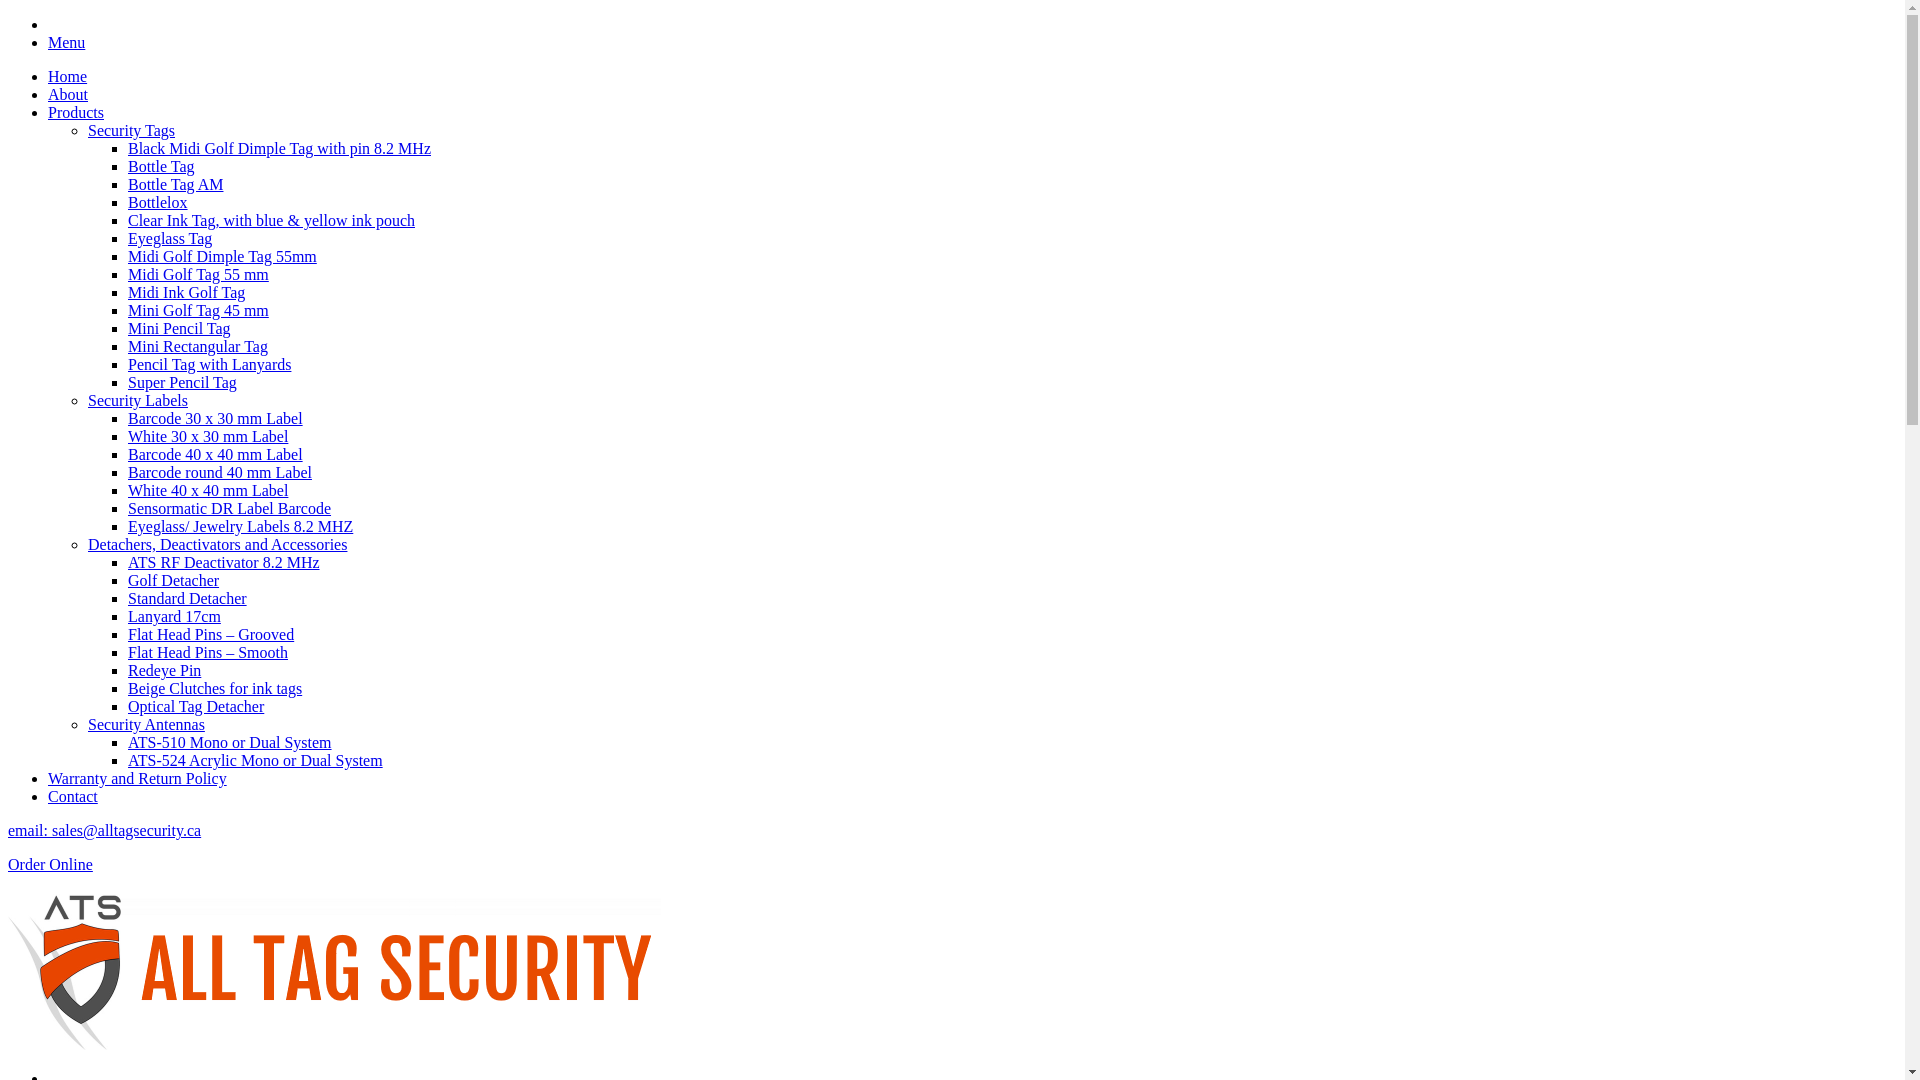  What do you see at coordinates (174, 580) in the screenshot?
I see `Golf Detacher` at bounding box center [174, 580].